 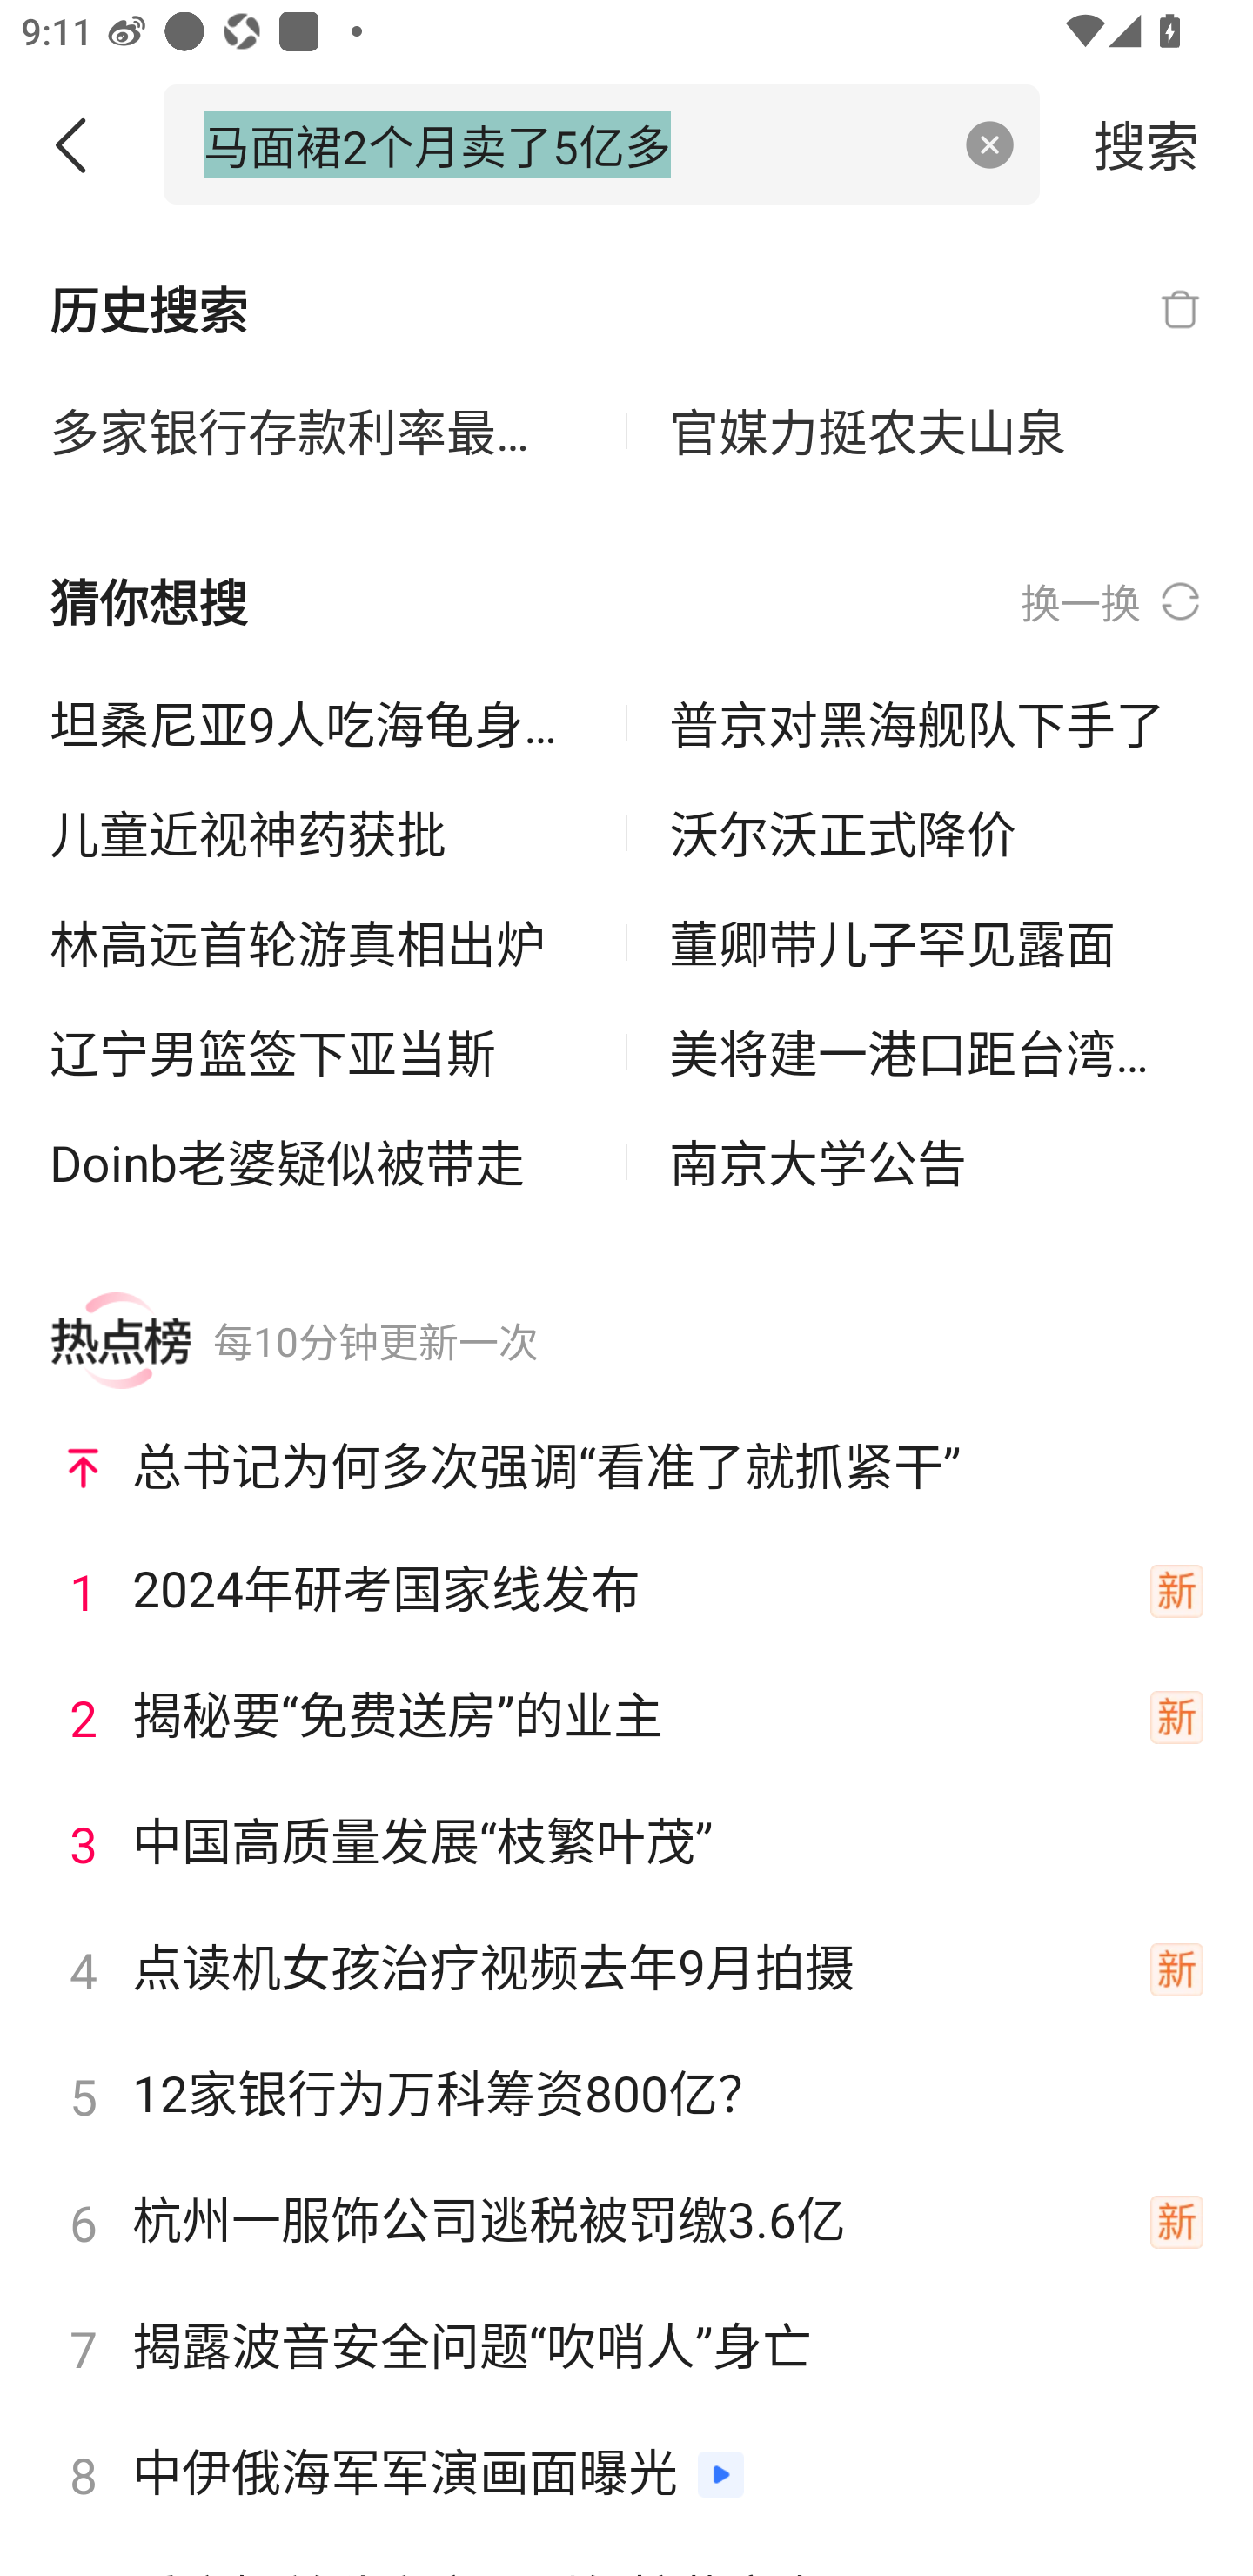 What do you see at coordinates (317, 943) in the screenshot?
I see `林高远首轮游真相出炉` at bounding box center [317, 943].